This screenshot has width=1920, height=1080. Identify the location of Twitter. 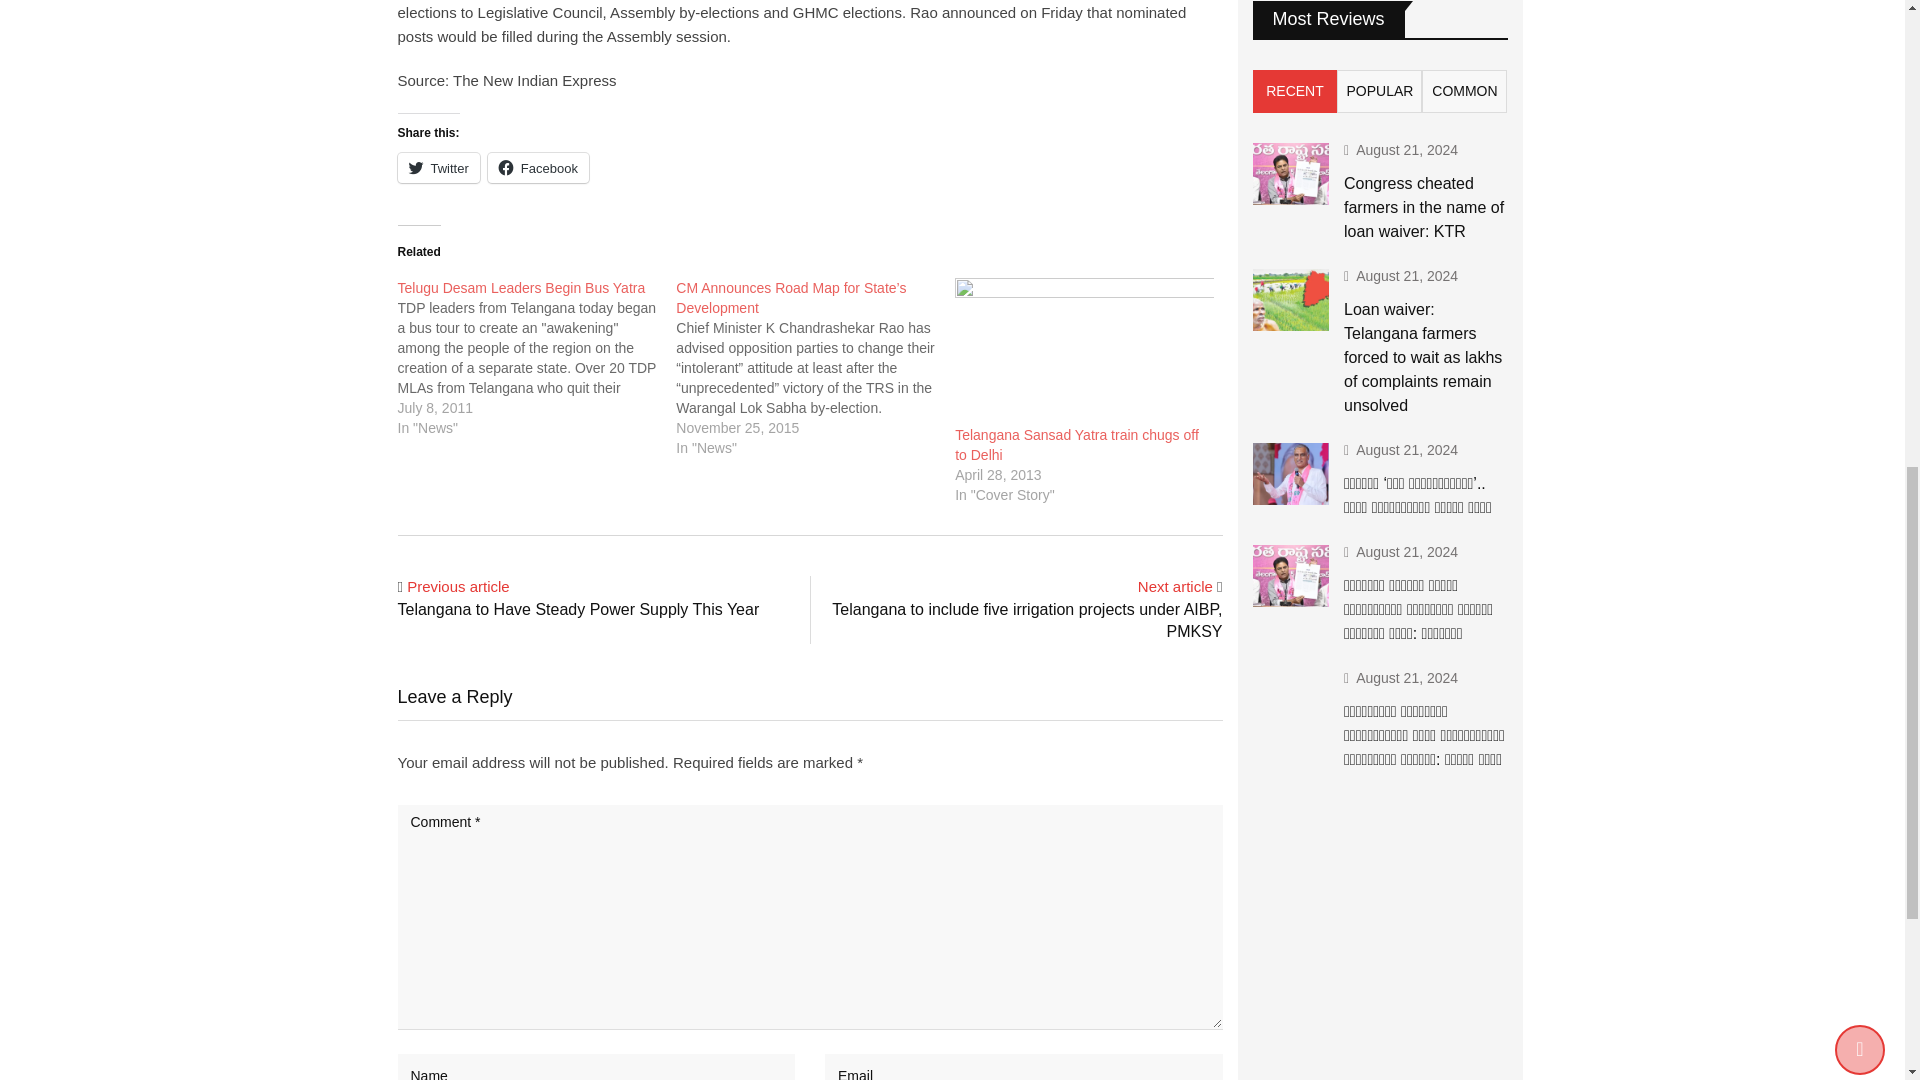
(438, 168).